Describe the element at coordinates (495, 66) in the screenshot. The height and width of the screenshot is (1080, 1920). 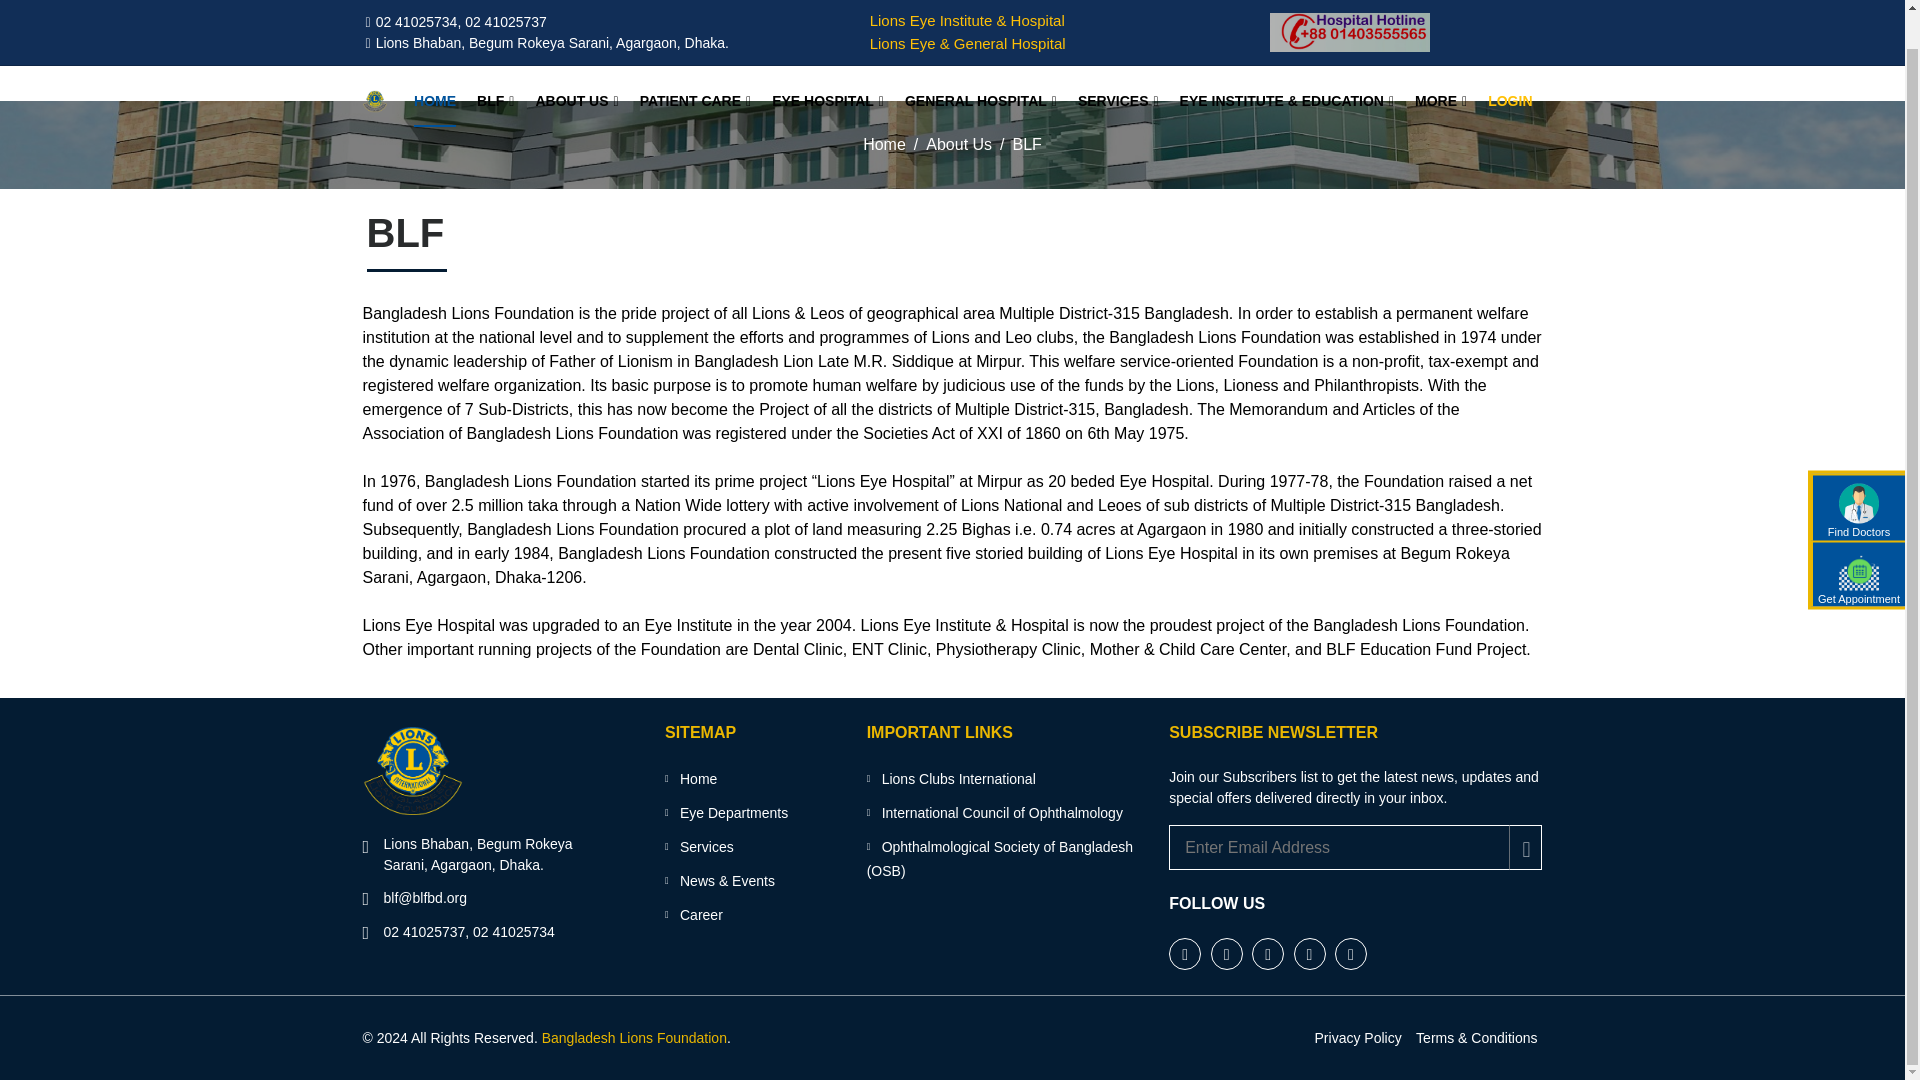
I see `BLF` at that location.